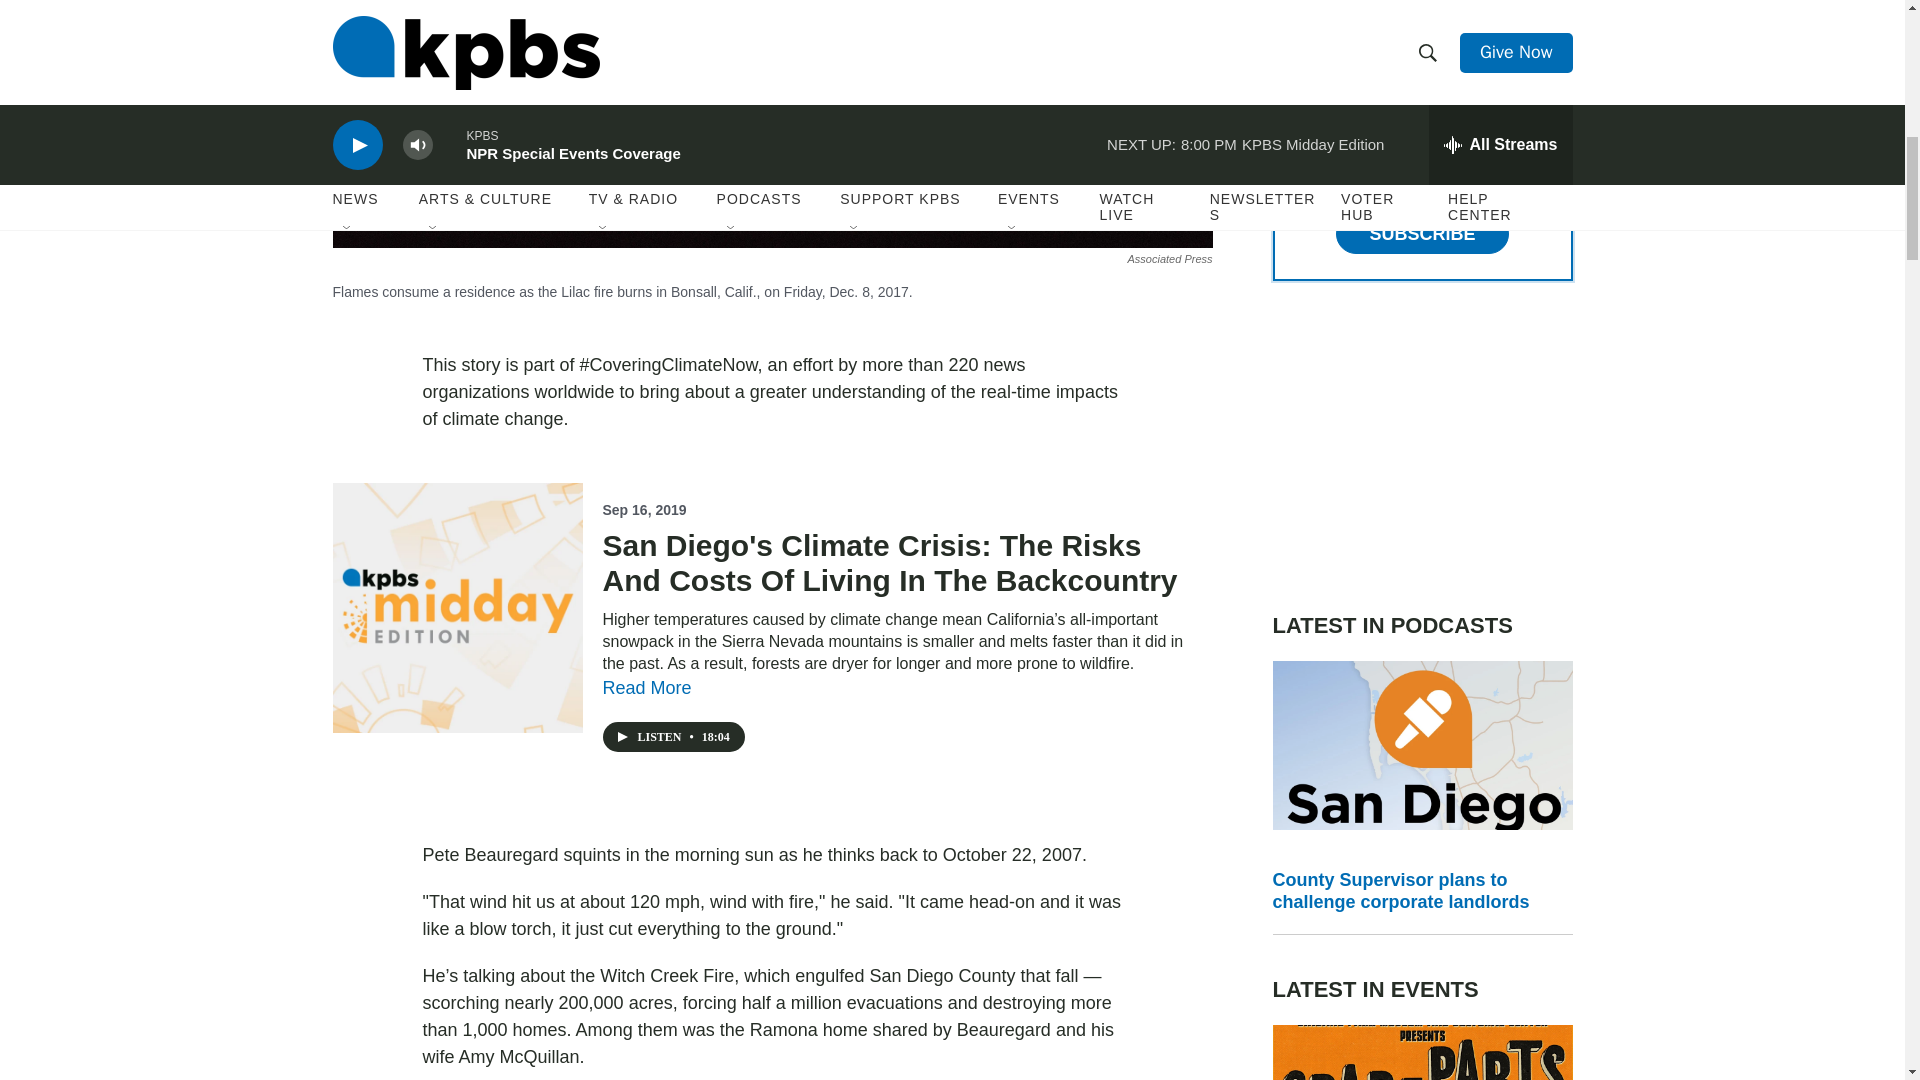 The image size is (1920, 1080). I want to click on 3rd party ad content, so click(1422, 446).